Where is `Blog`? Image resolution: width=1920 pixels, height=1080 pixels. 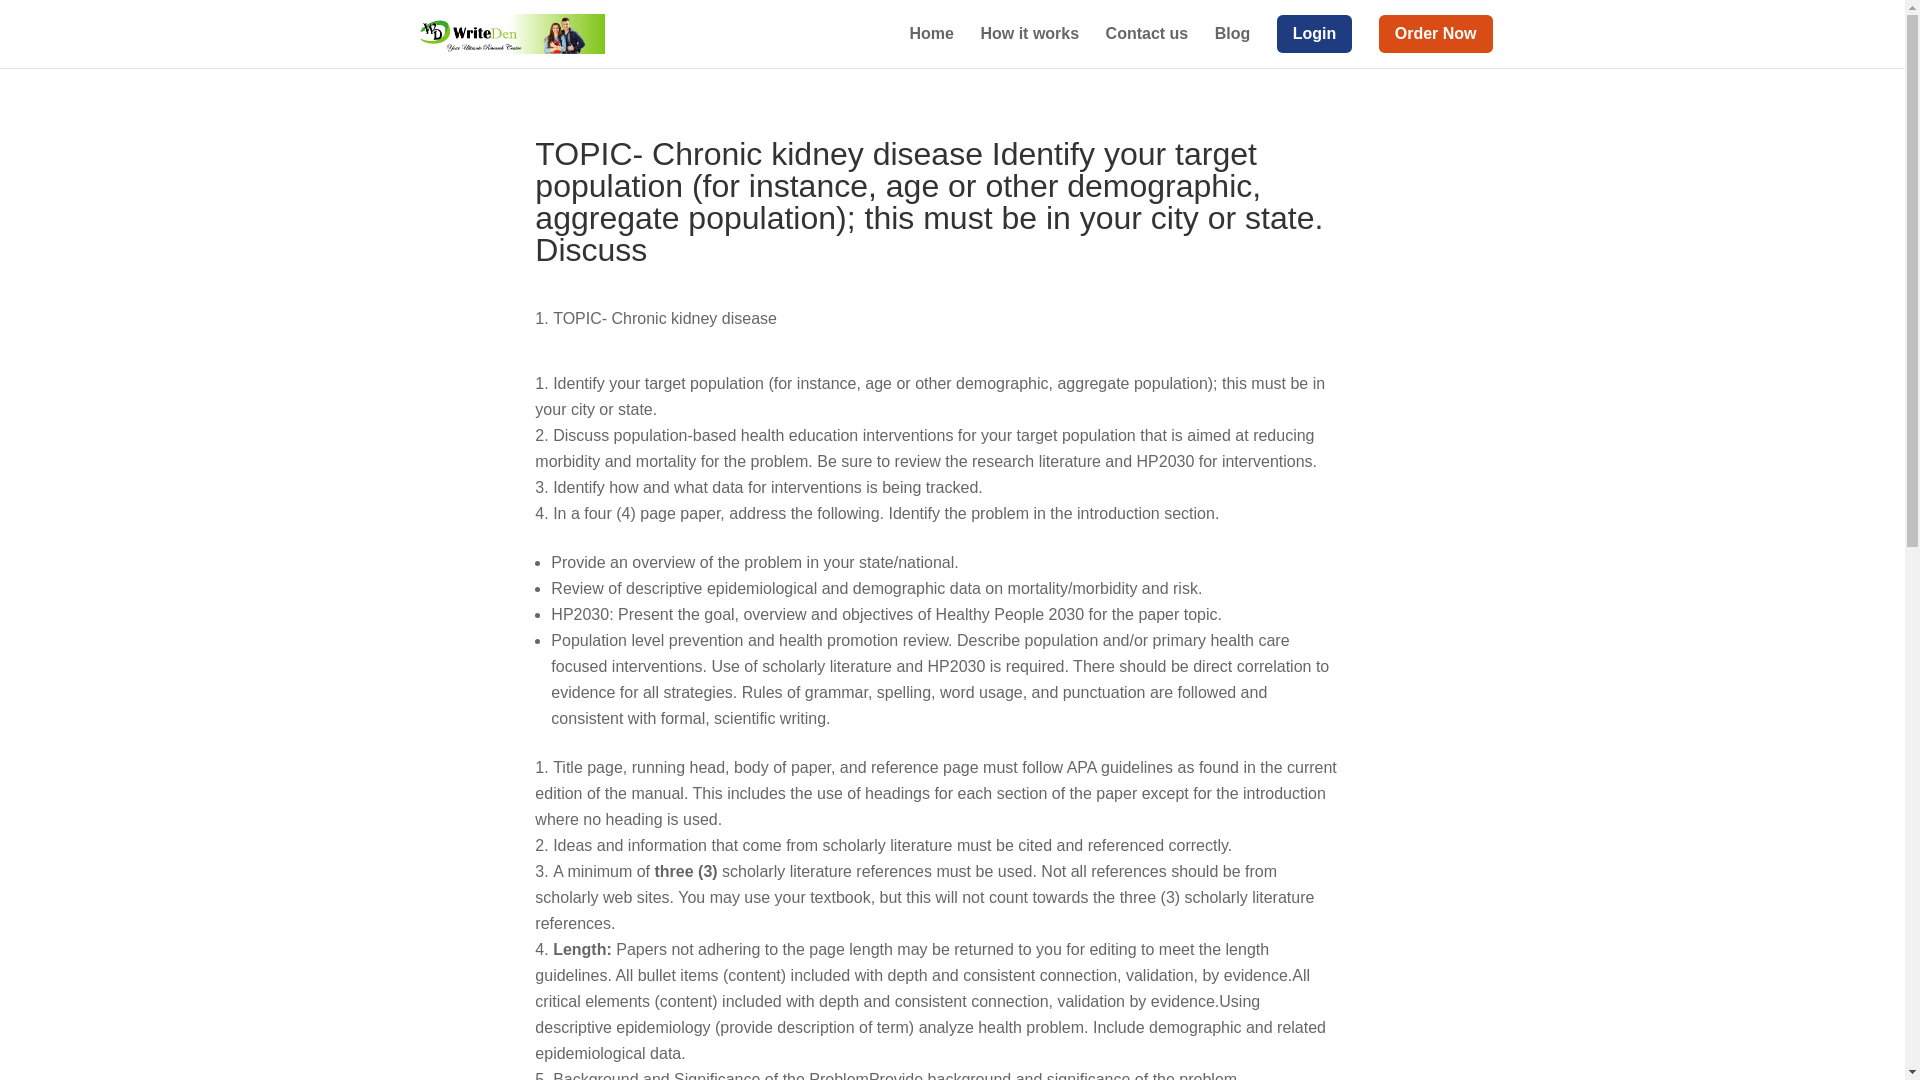
Blog is located at coordinates (1233, 42).